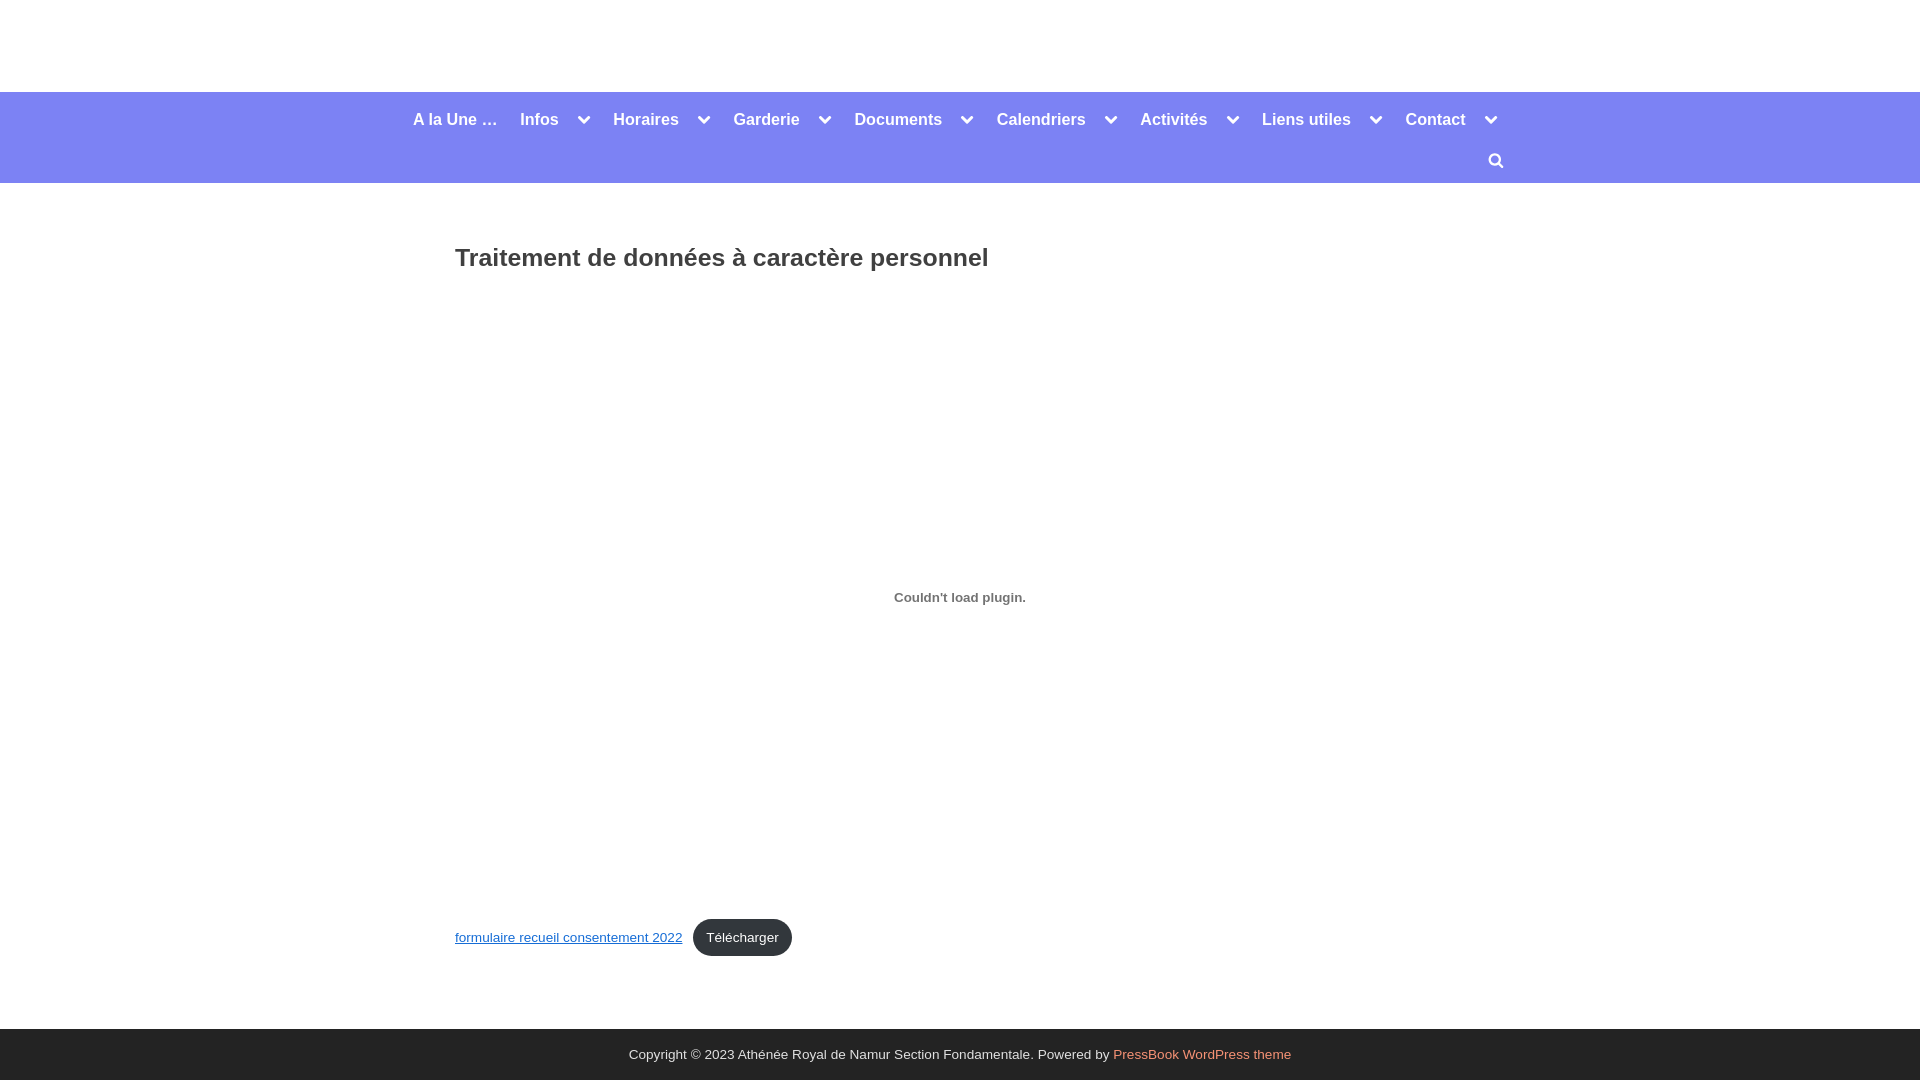  Describe the element at coordinates (584, 119) in the screenshot. I see `Toggle sub-menu` at that location.